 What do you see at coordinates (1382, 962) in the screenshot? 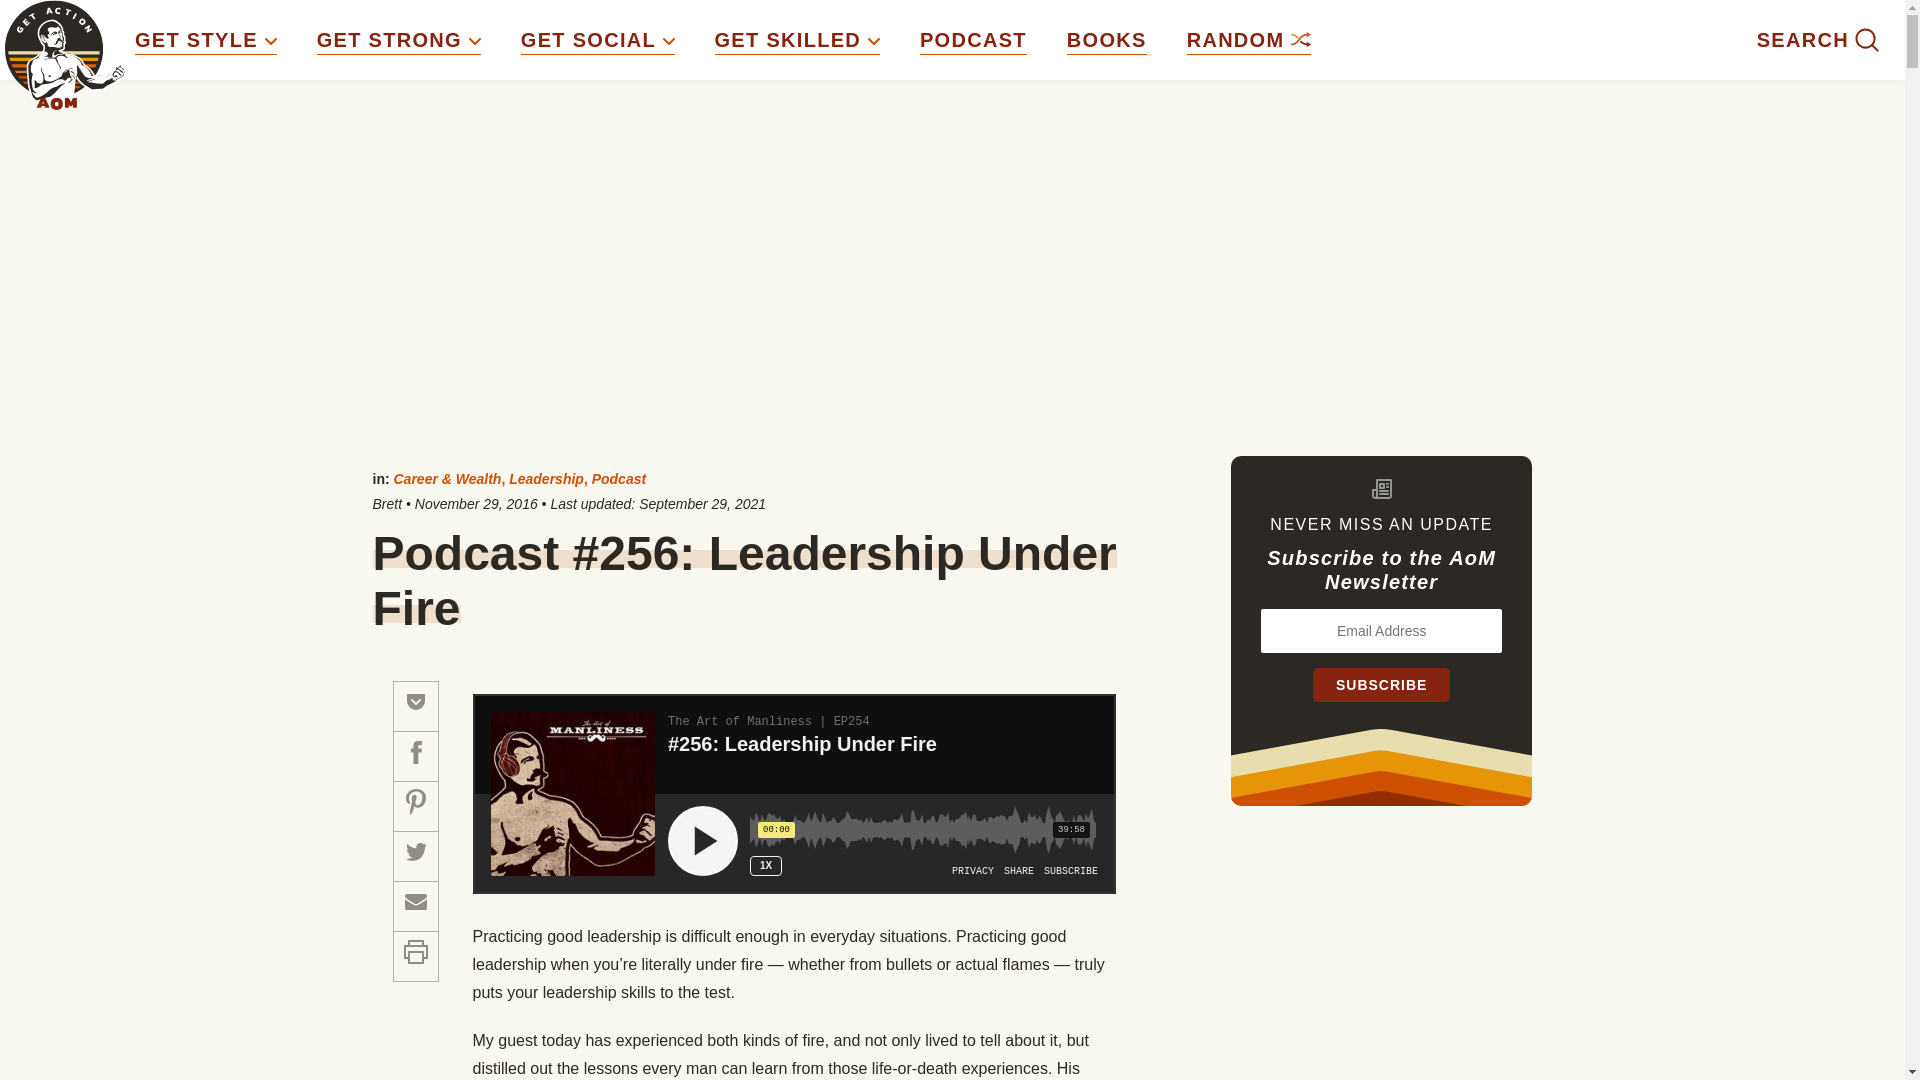
I see `3rd party ad content` at bounding box center [1382, 962].